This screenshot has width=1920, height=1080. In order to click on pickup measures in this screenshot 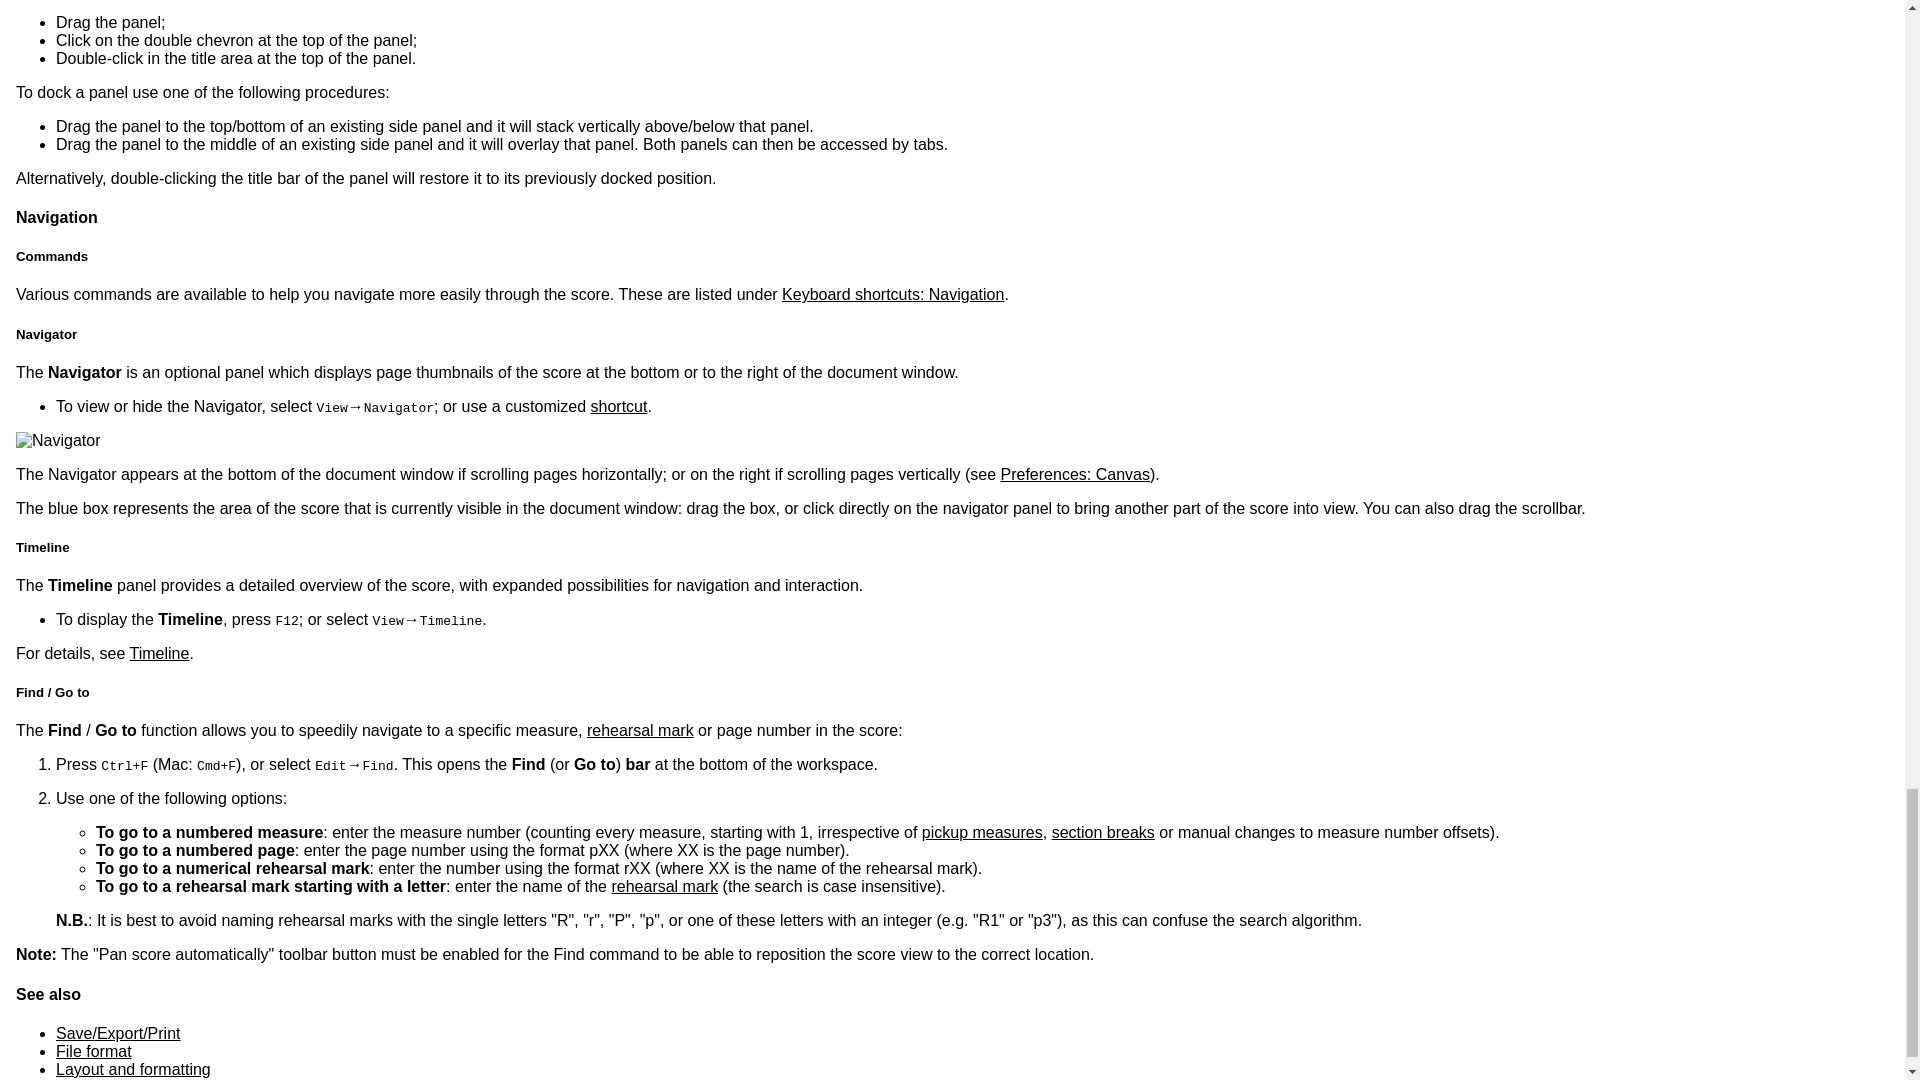, I will do `click(982, 832)`.